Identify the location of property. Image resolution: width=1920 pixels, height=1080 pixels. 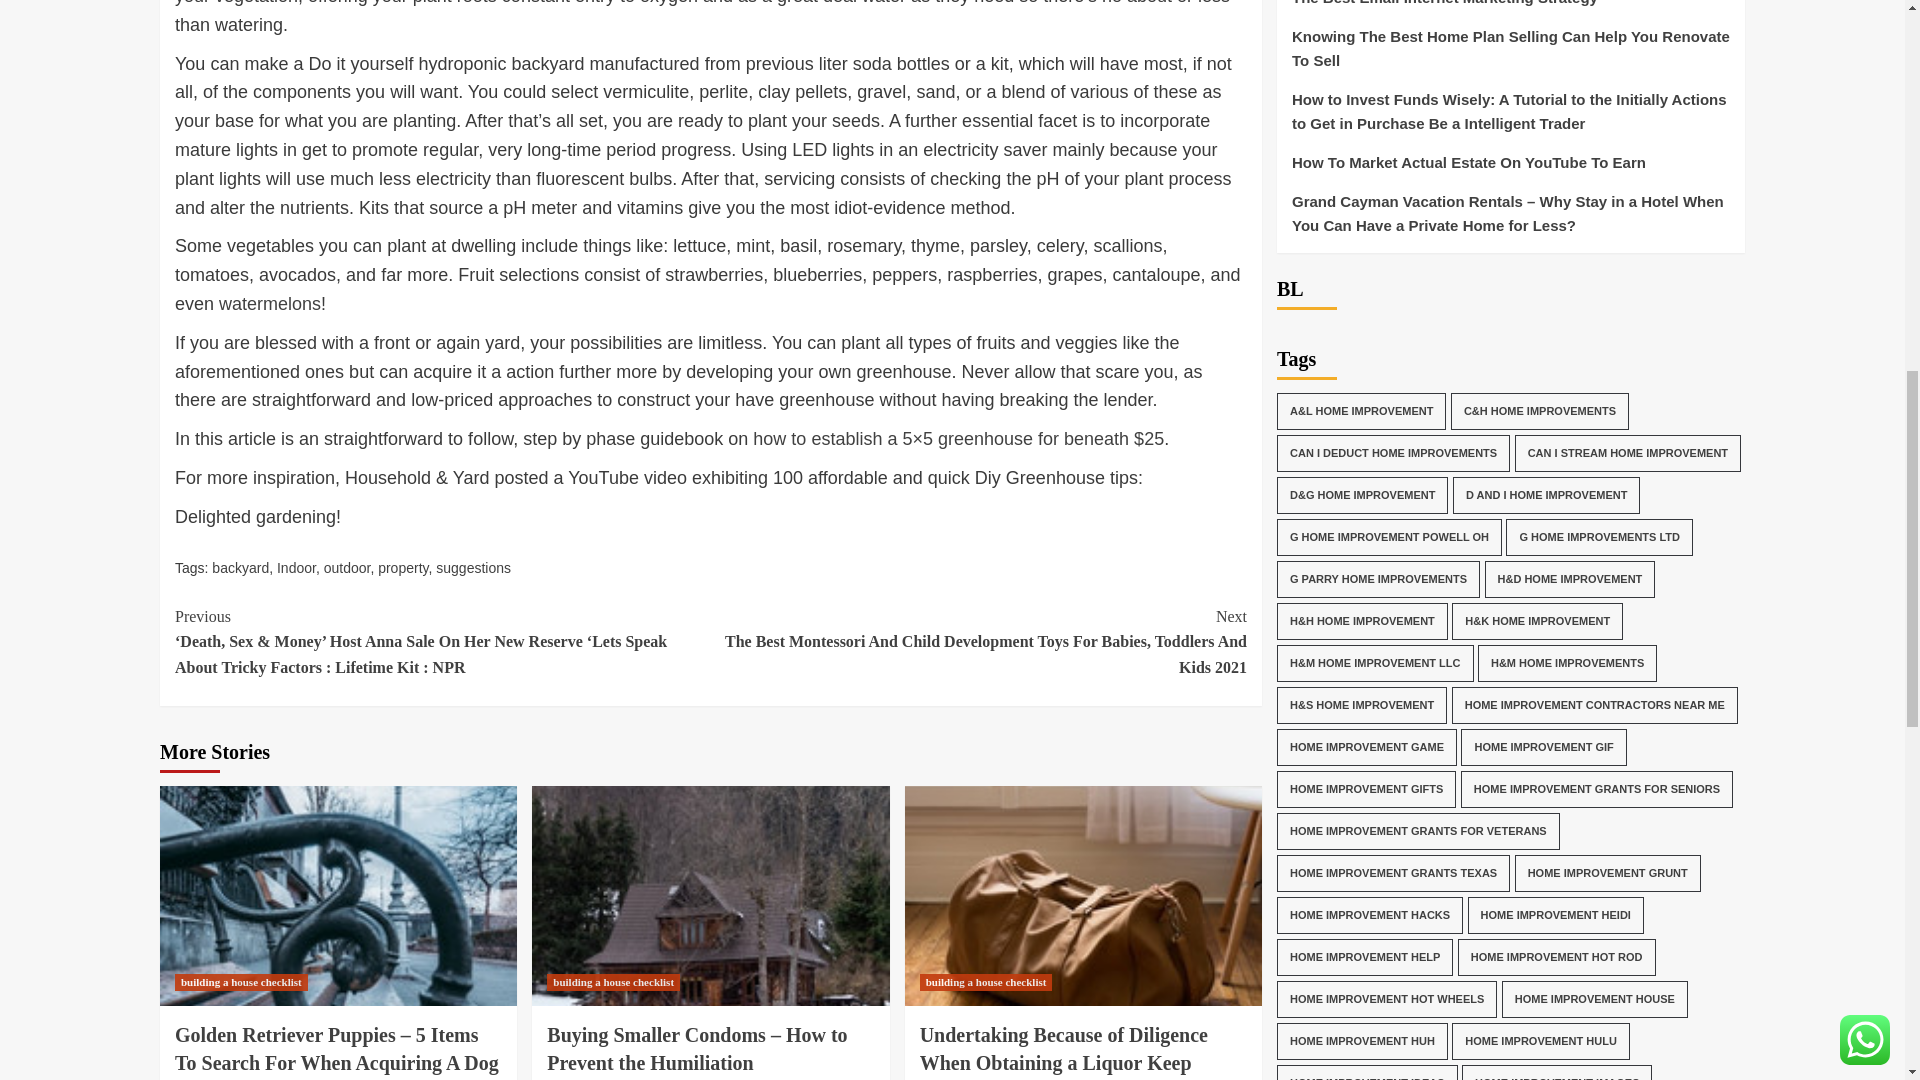
(403, 568).